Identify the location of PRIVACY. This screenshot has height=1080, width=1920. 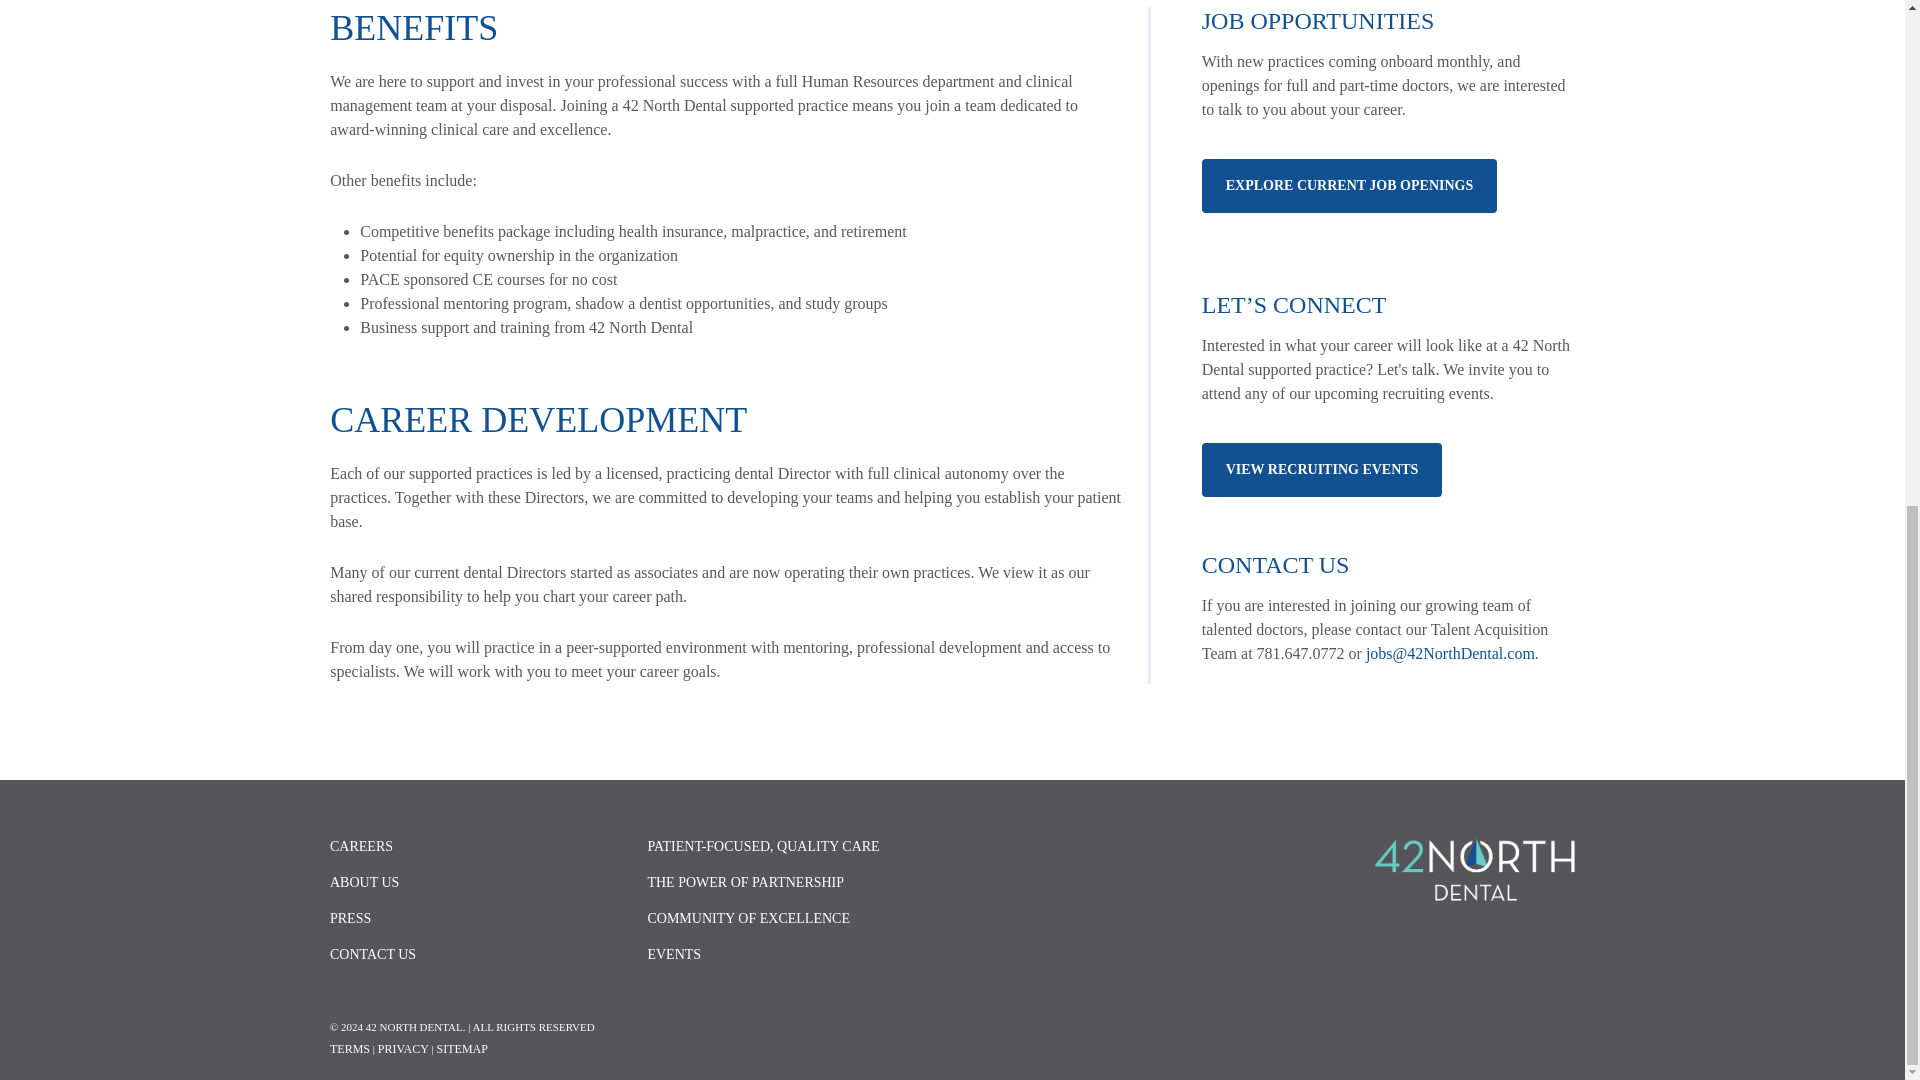
(403, 1049).